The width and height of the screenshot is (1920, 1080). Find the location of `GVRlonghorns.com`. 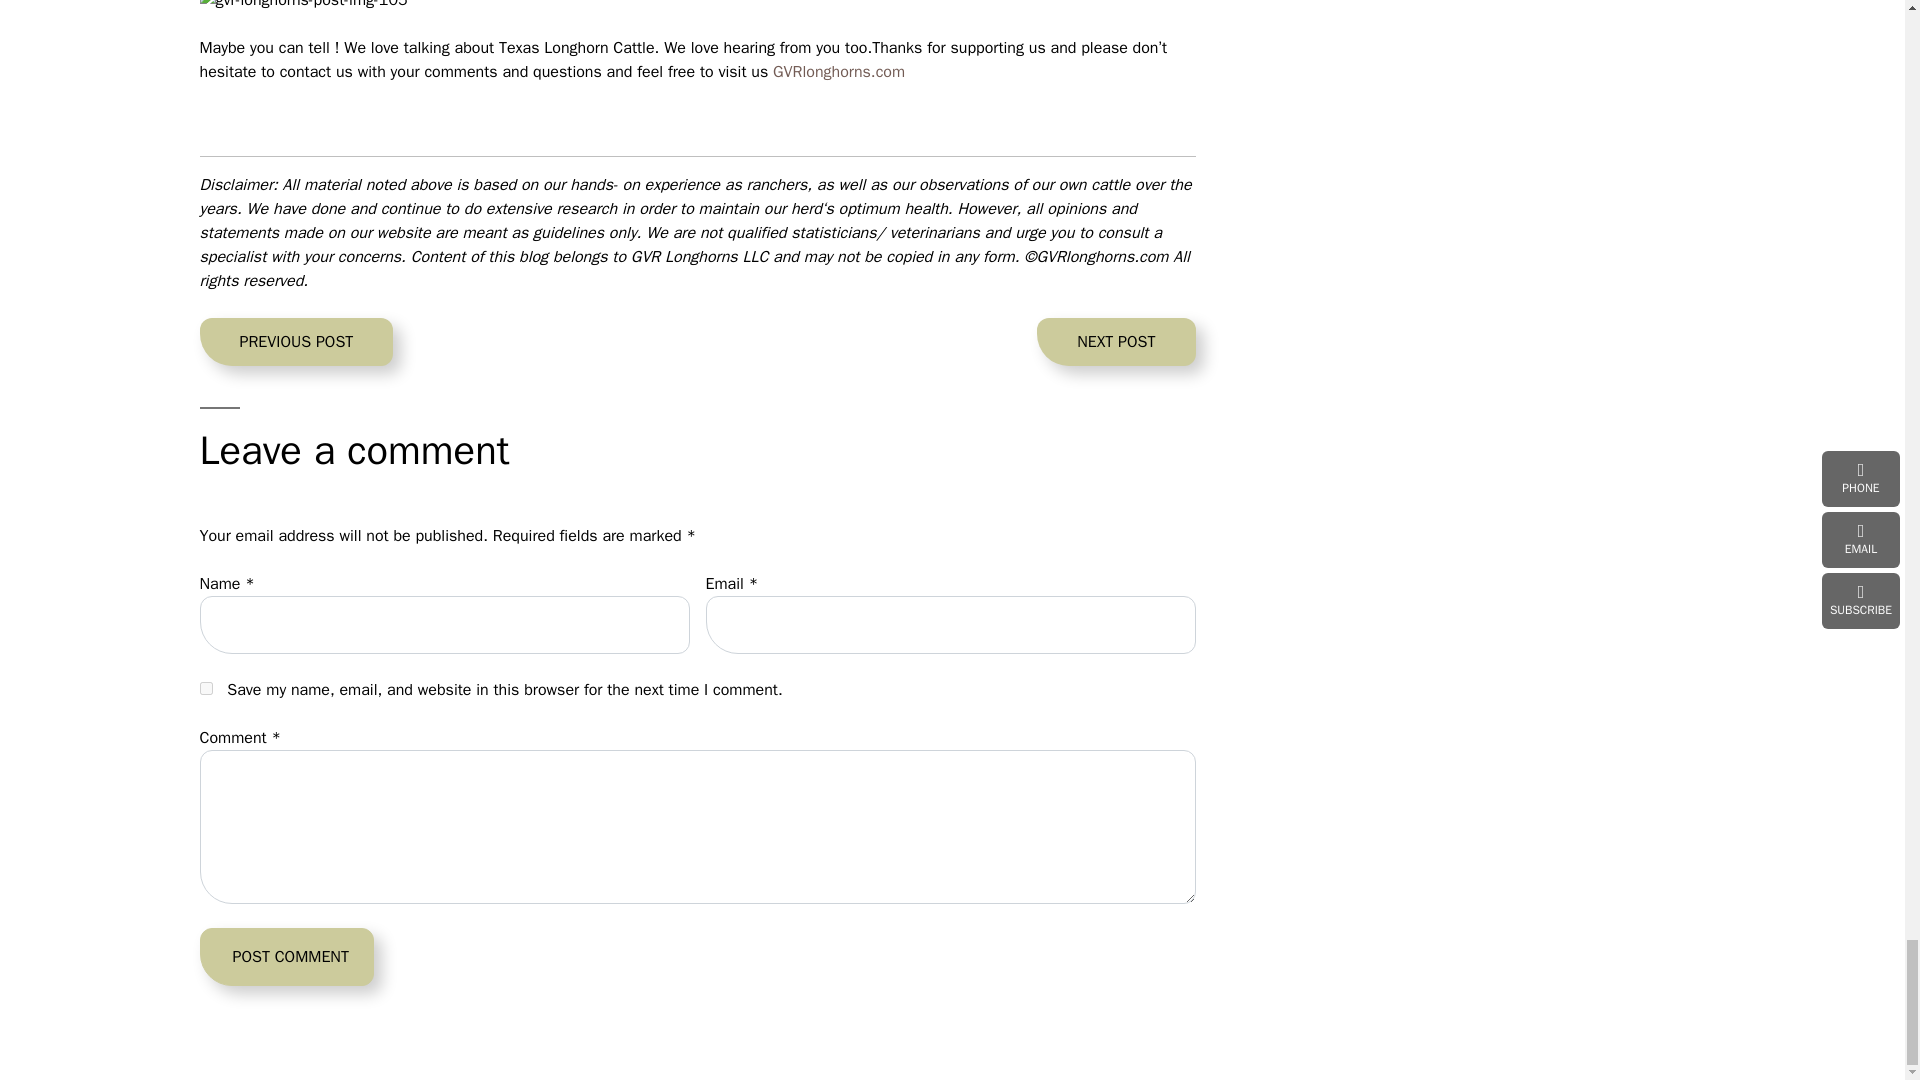

GVRlonghorns.com is located at coordinates (838, 72).